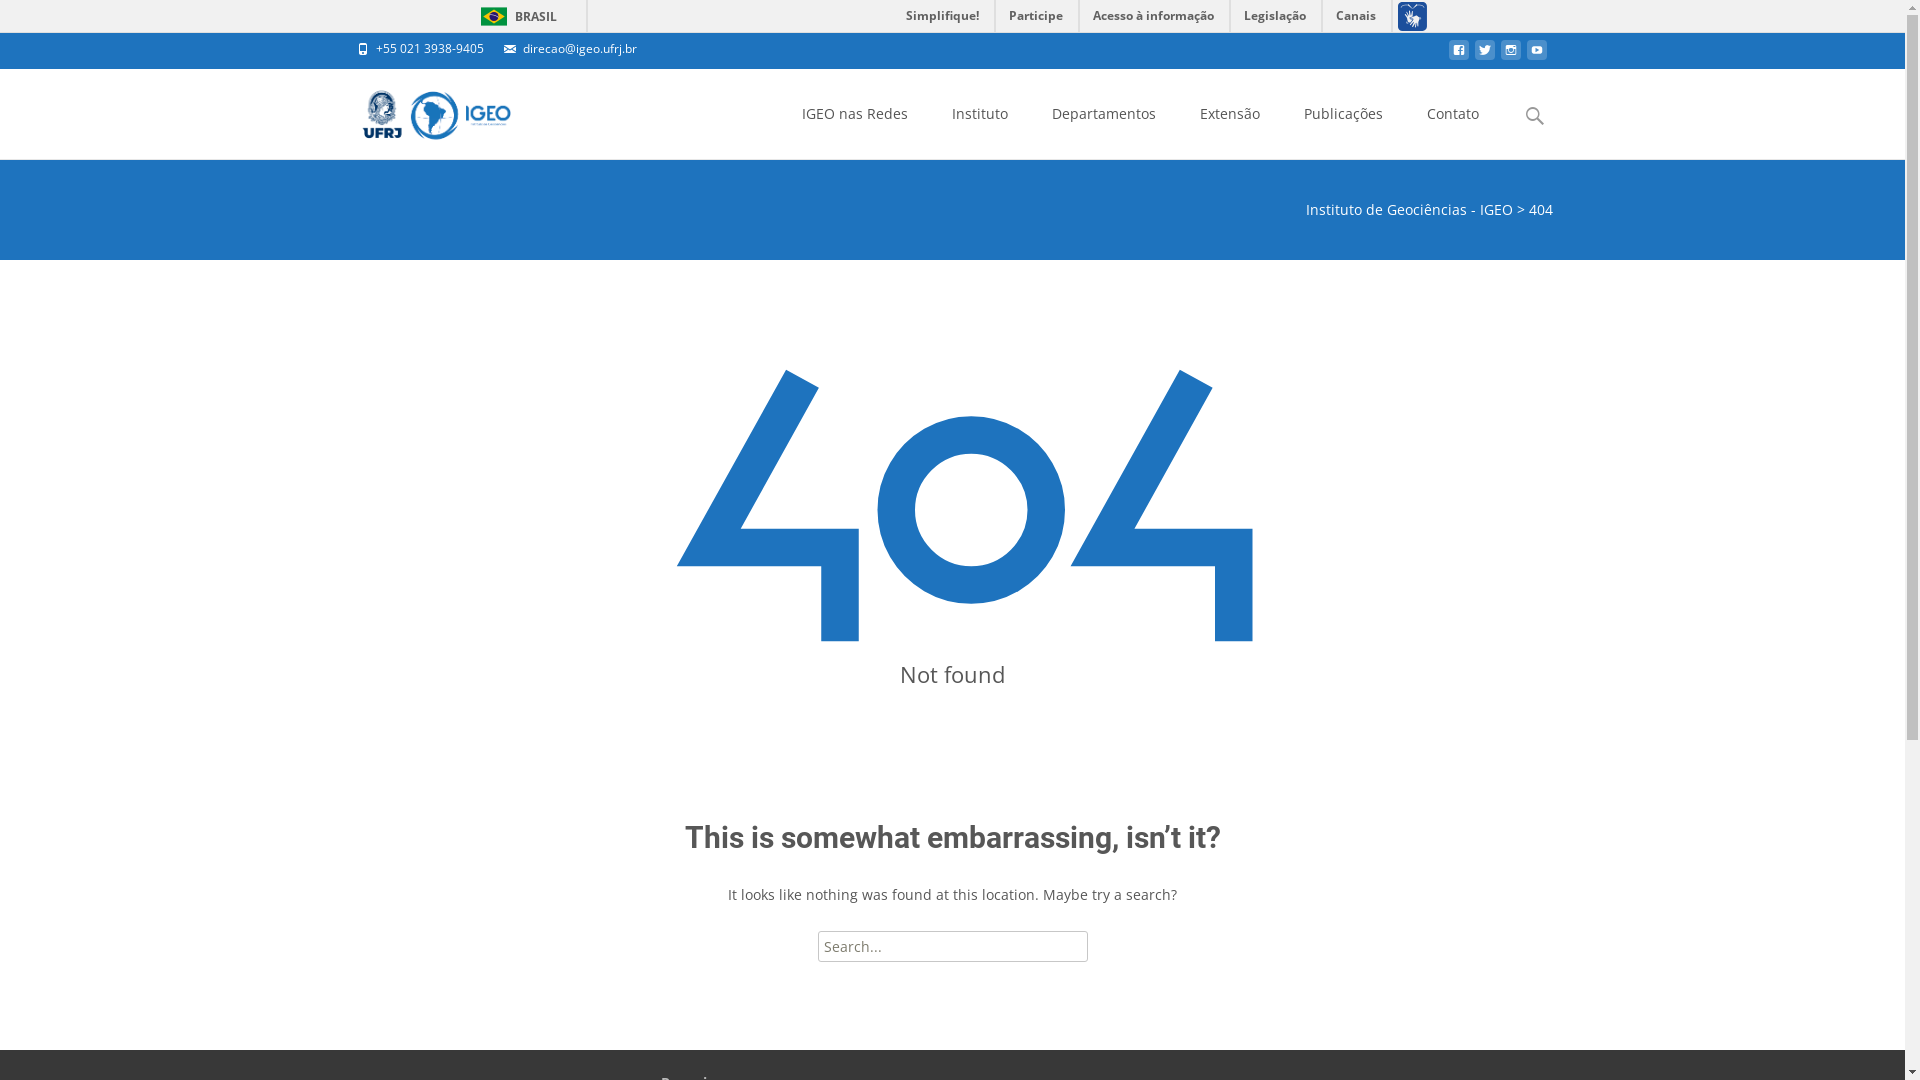 The height and width of the screenshot is (1080, 1920). Describe the element at coordinates (980, 114) in the screenshot. I see `Instituto` at that location.